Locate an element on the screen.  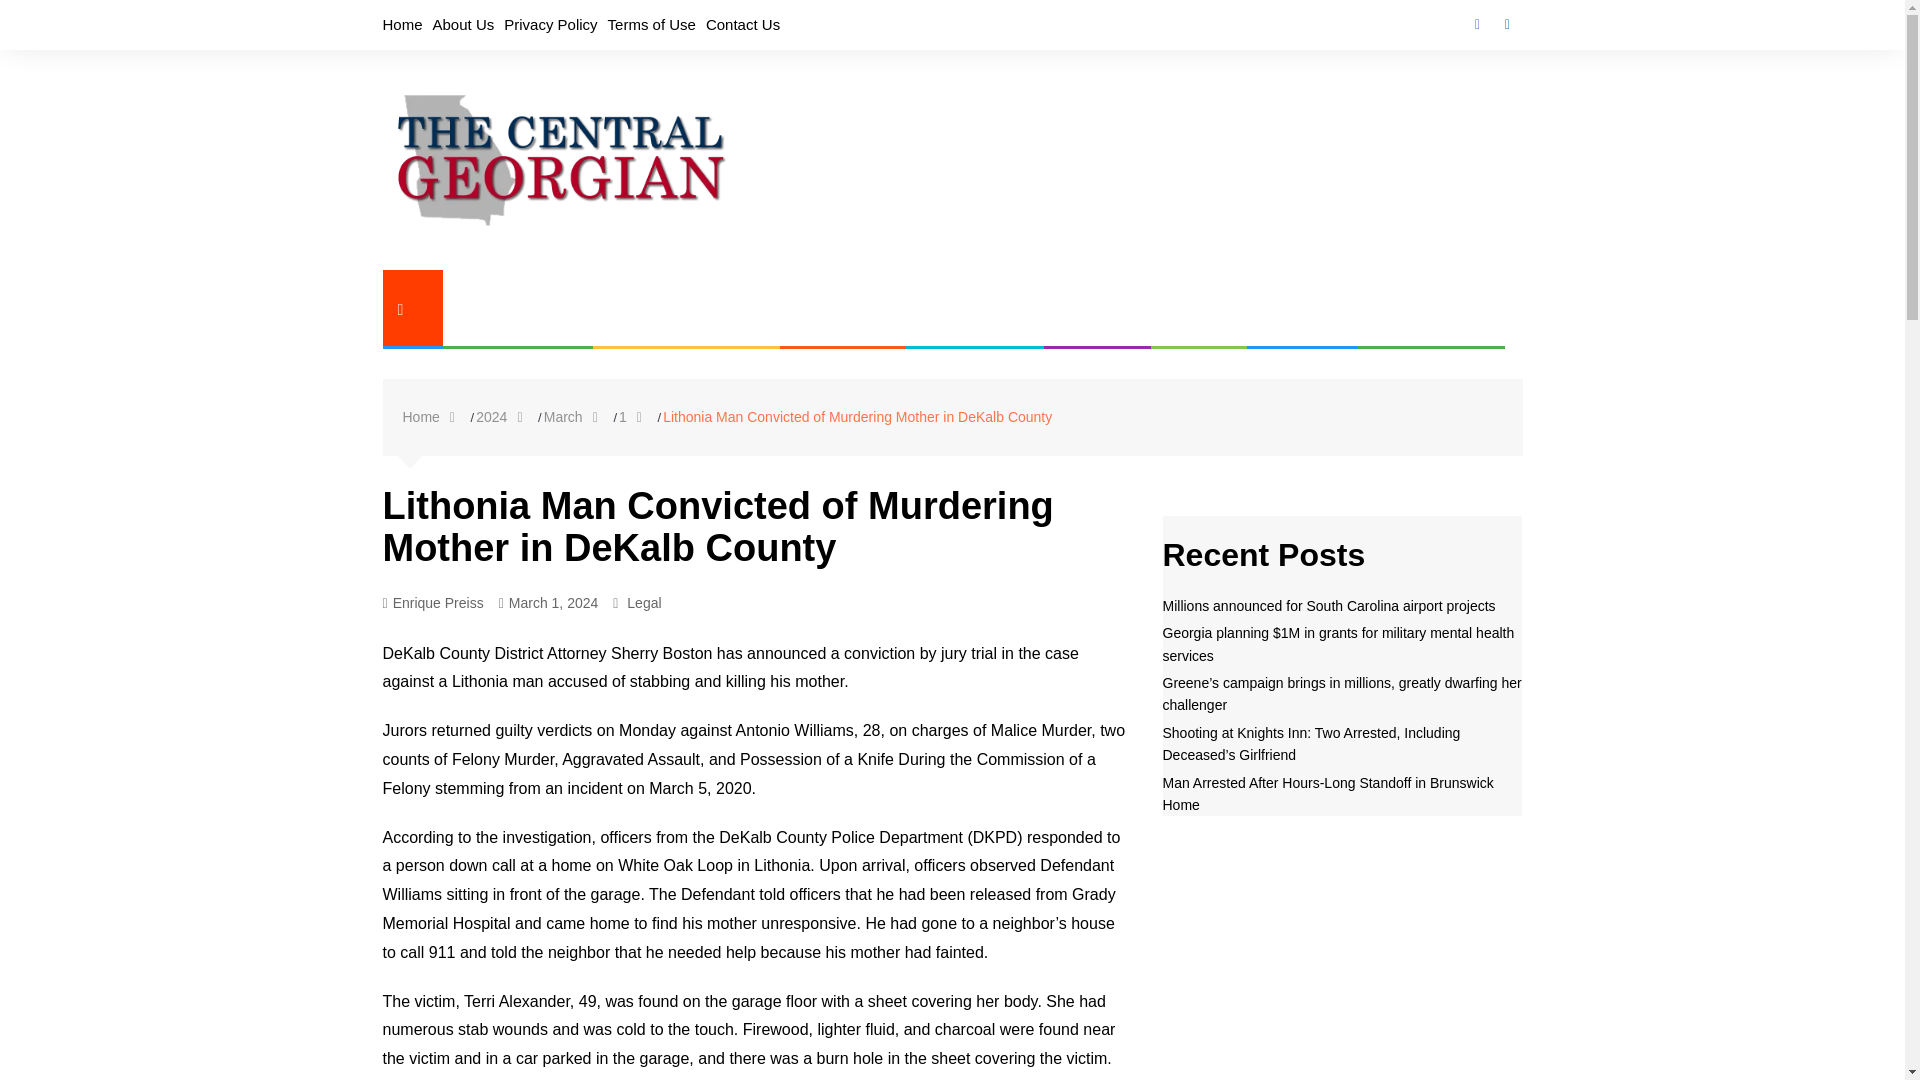
Home is located at coordinates (402, 24).